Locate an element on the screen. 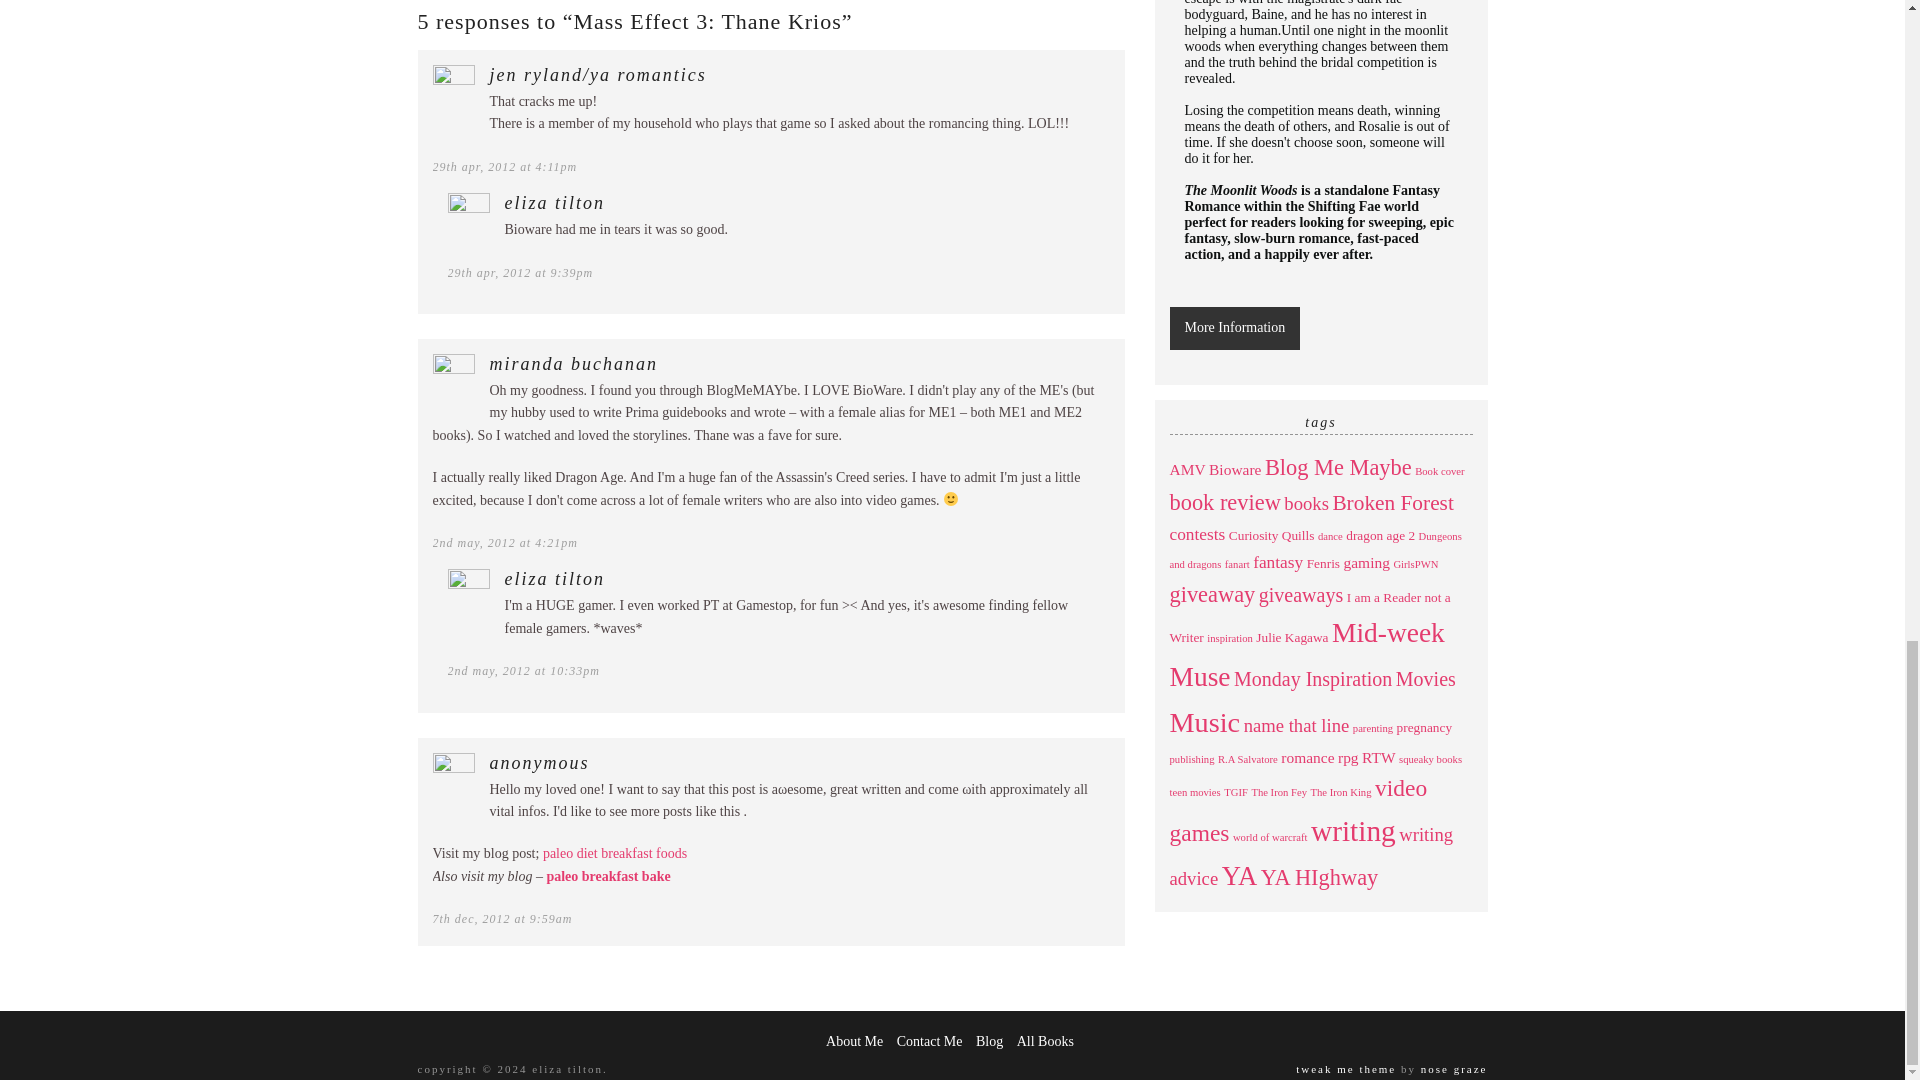  7th dec, 2012 at 9:59am is located at coordinates (502, 918).